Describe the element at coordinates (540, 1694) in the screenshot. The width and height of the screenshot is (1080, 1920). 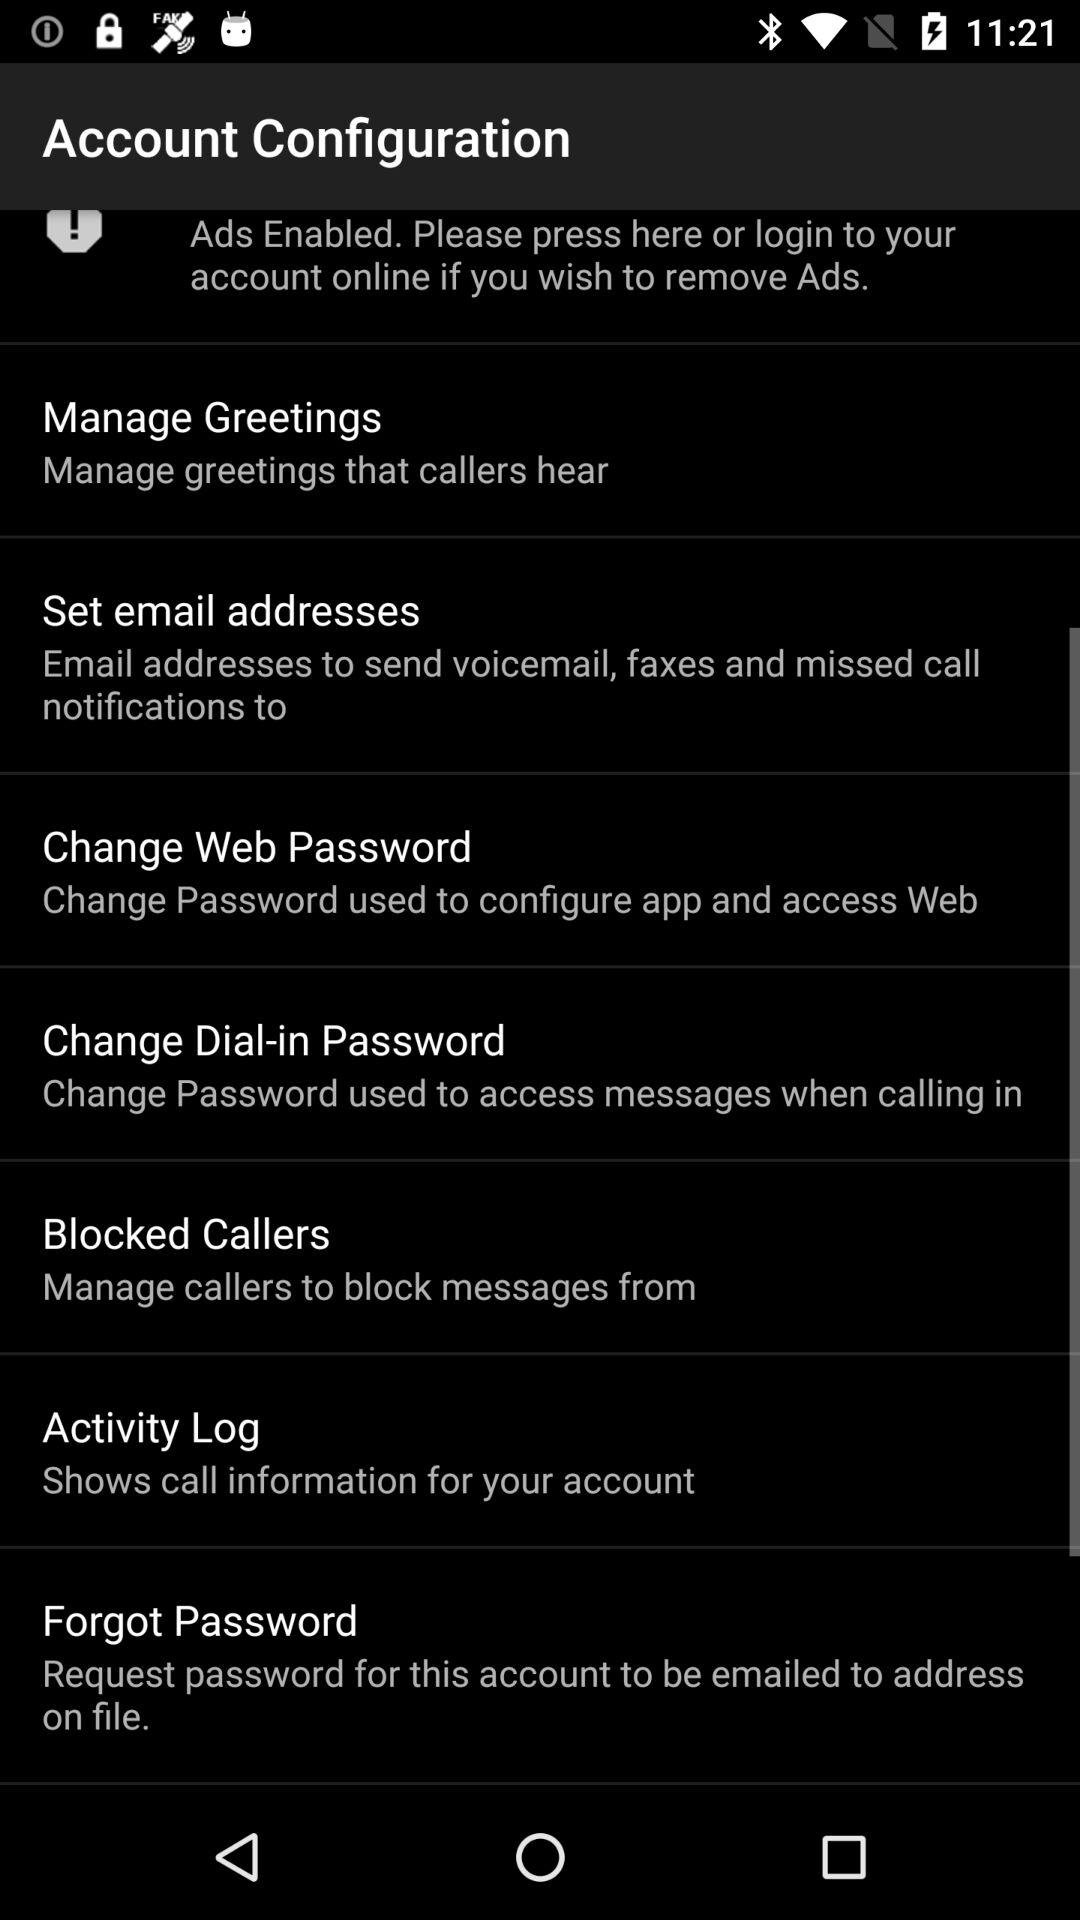
I see `swipe until request password for icon` at that location.